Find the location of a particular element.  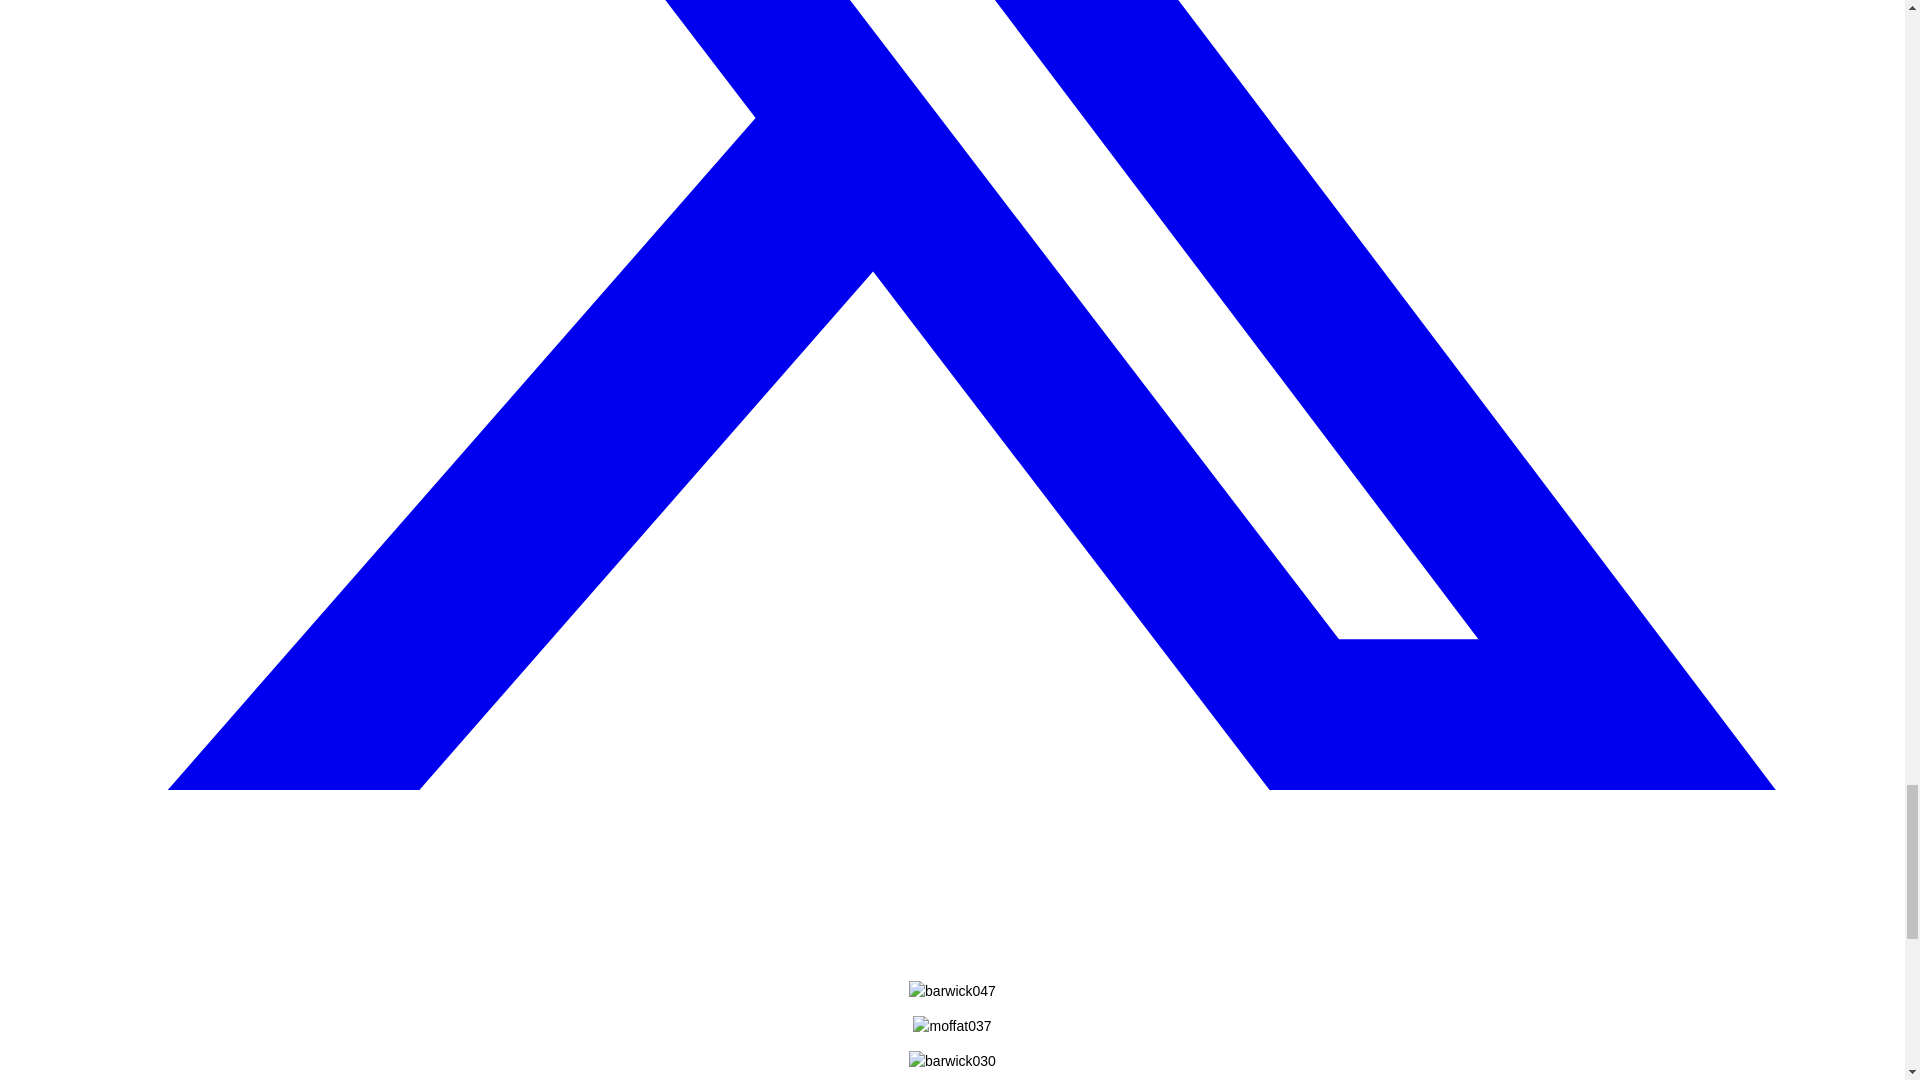

moffat037 is located at coordinates (952, 1026).